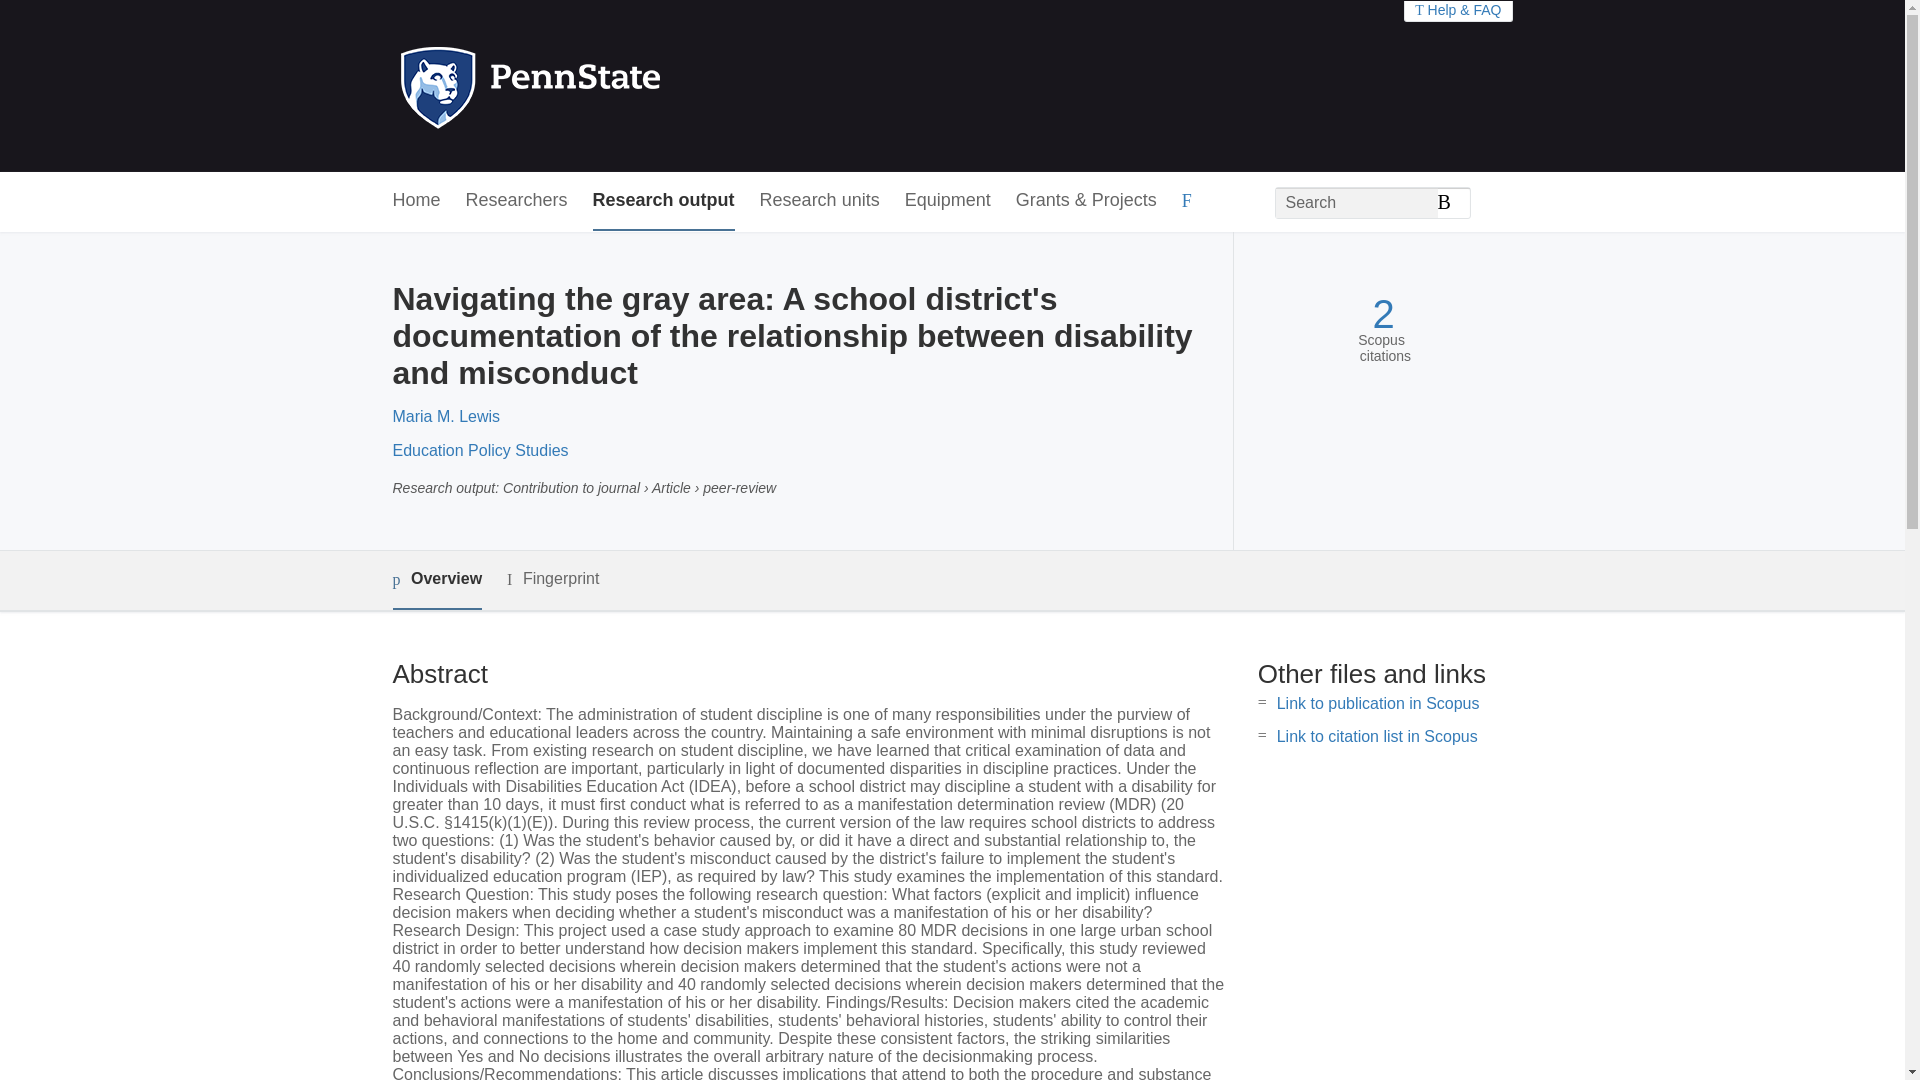 The width and height of the screenshot is (1920, 1080). Describe the element at coordinates (480, 450) in the screenshot. I see `Education Policy Studies` at that location.